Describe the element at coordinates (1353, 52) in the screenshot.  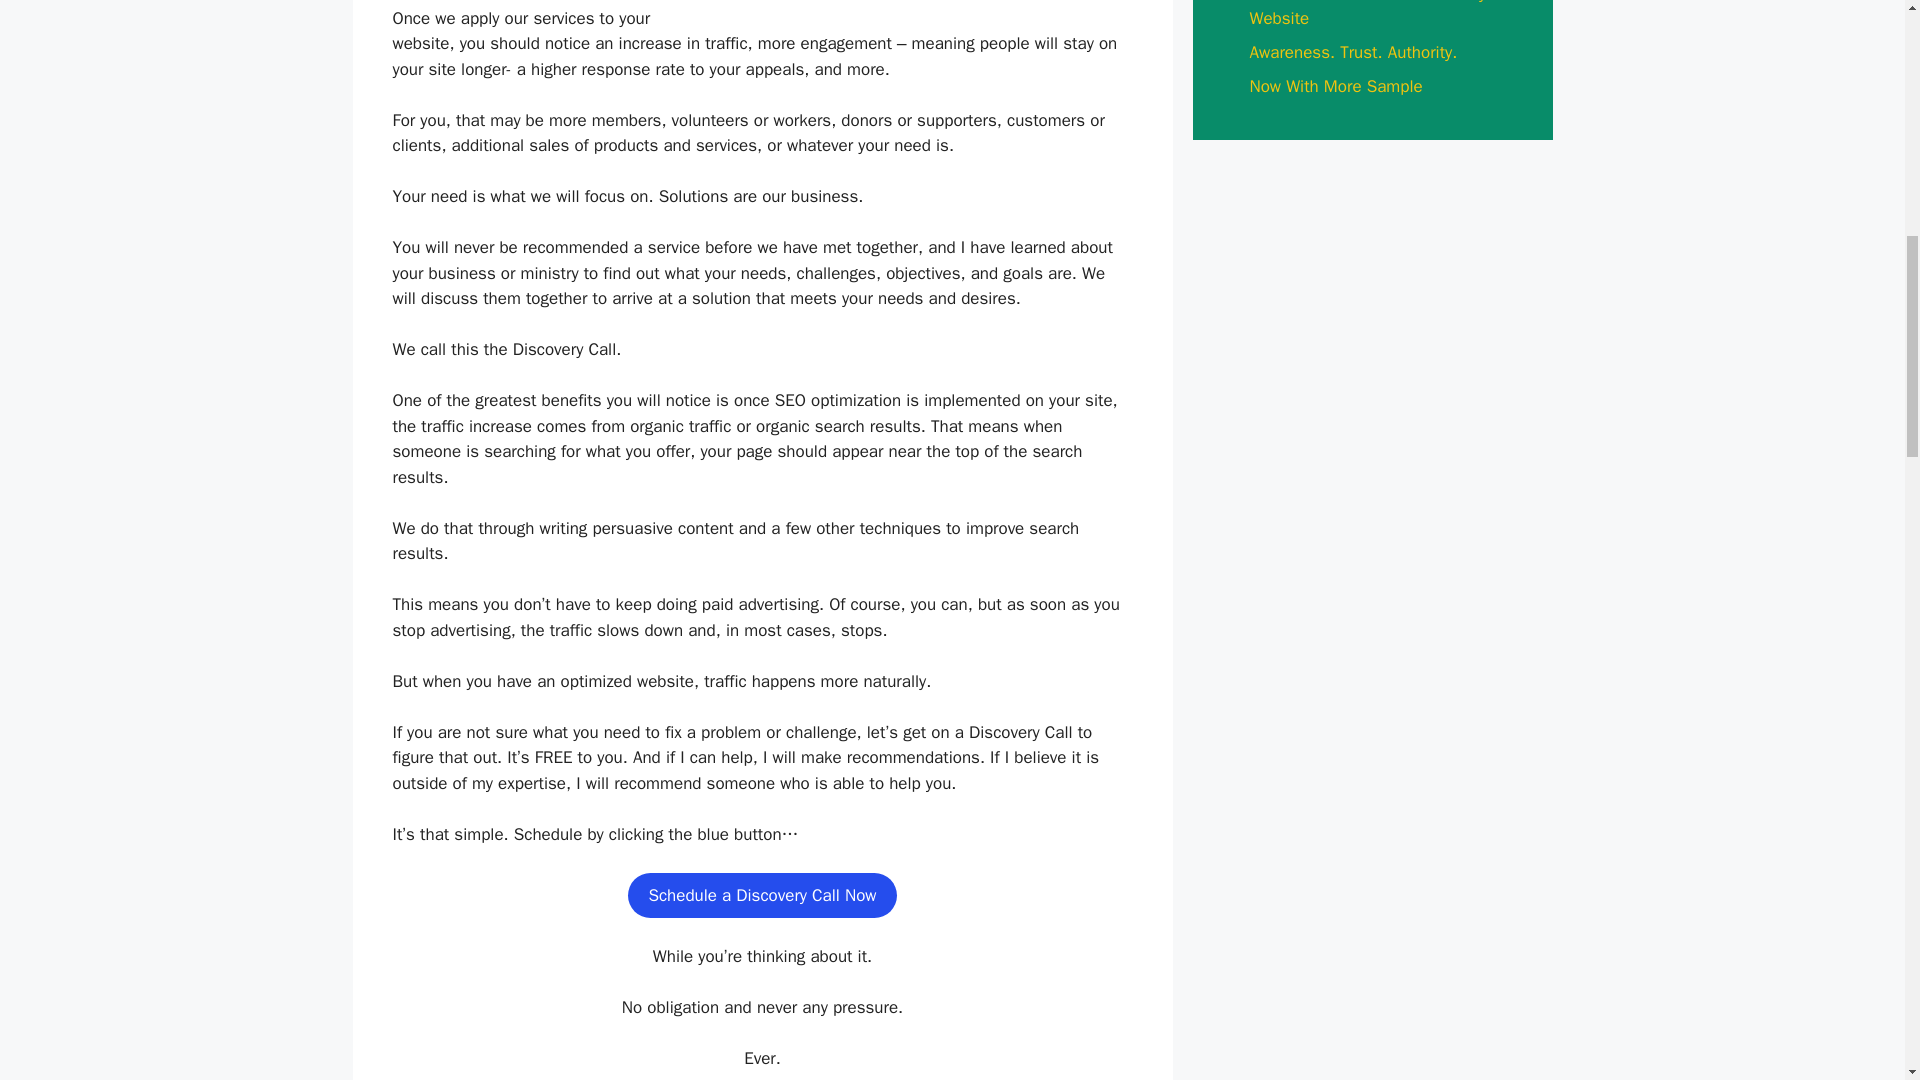
I see `Awareness. Trust. Authority.` at that location.